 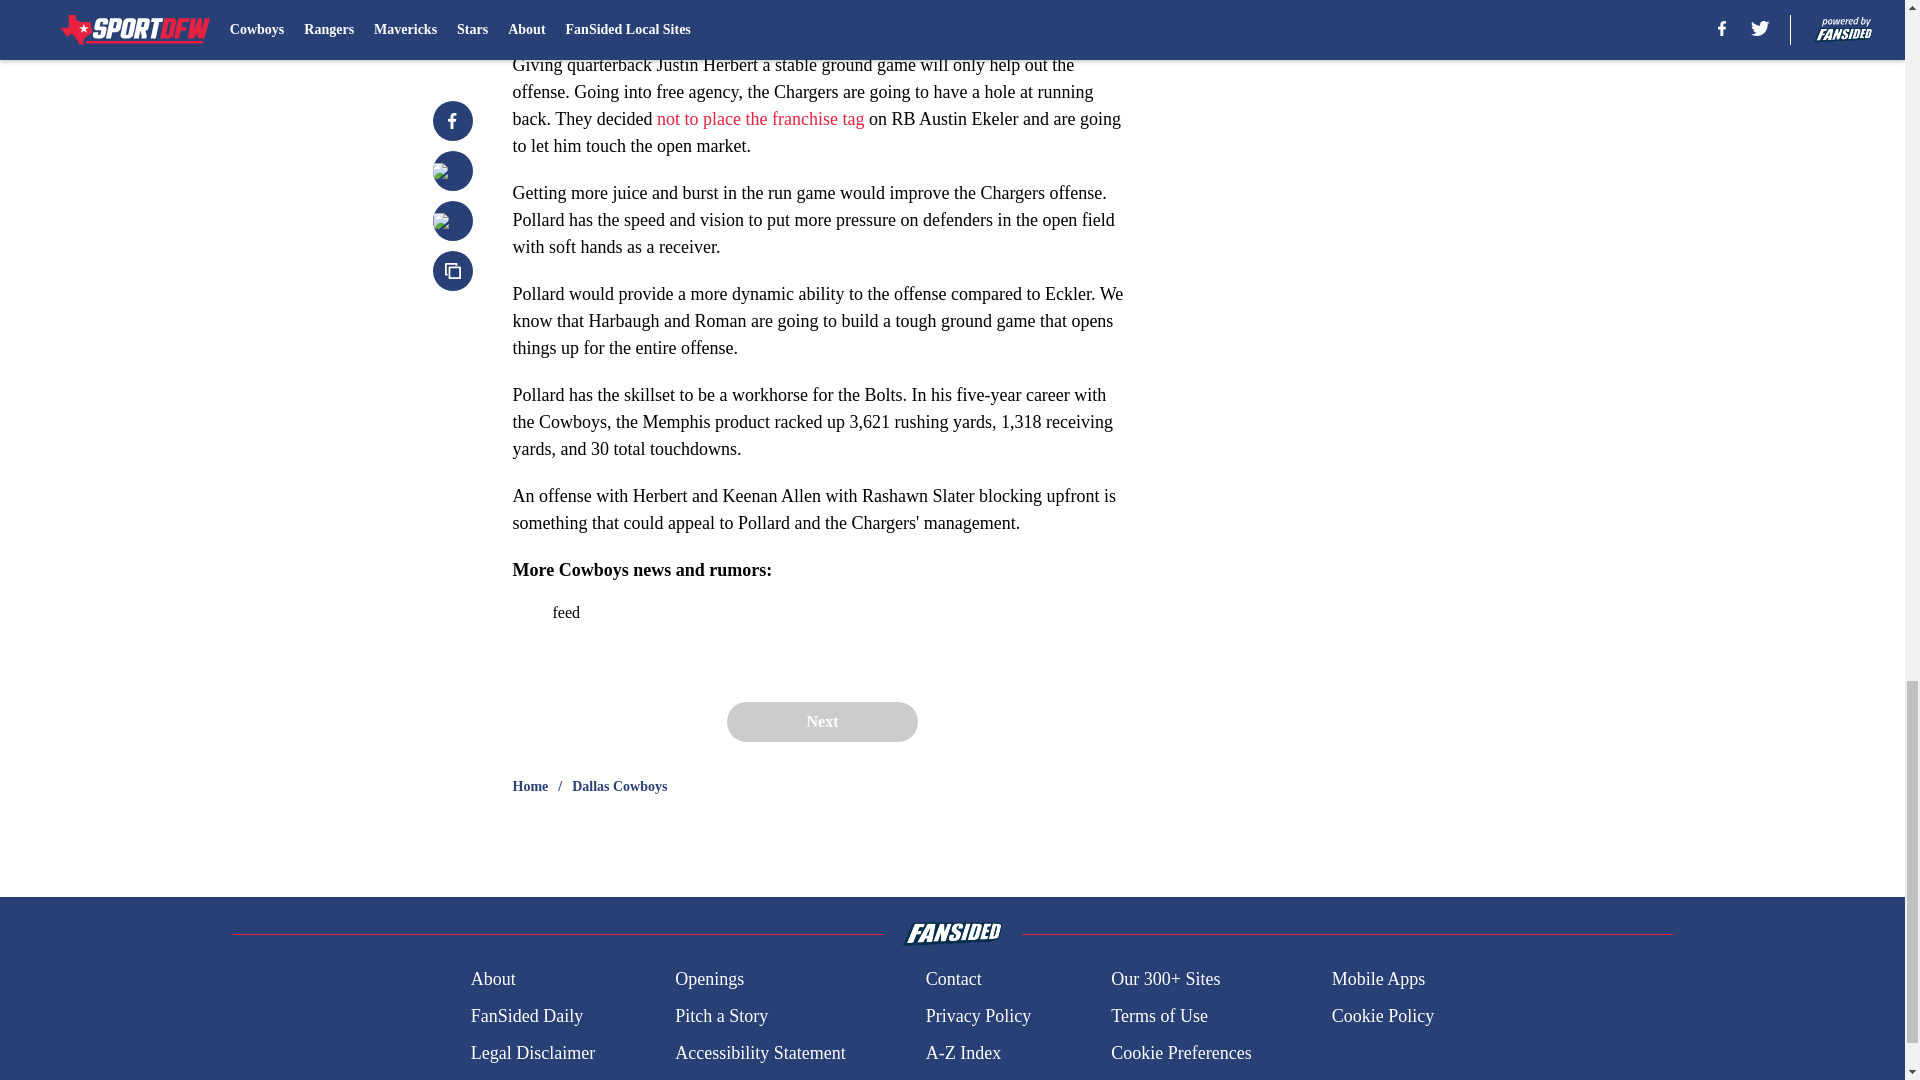 I want to click on Mobile Apps, so click(x=1379, y=978).